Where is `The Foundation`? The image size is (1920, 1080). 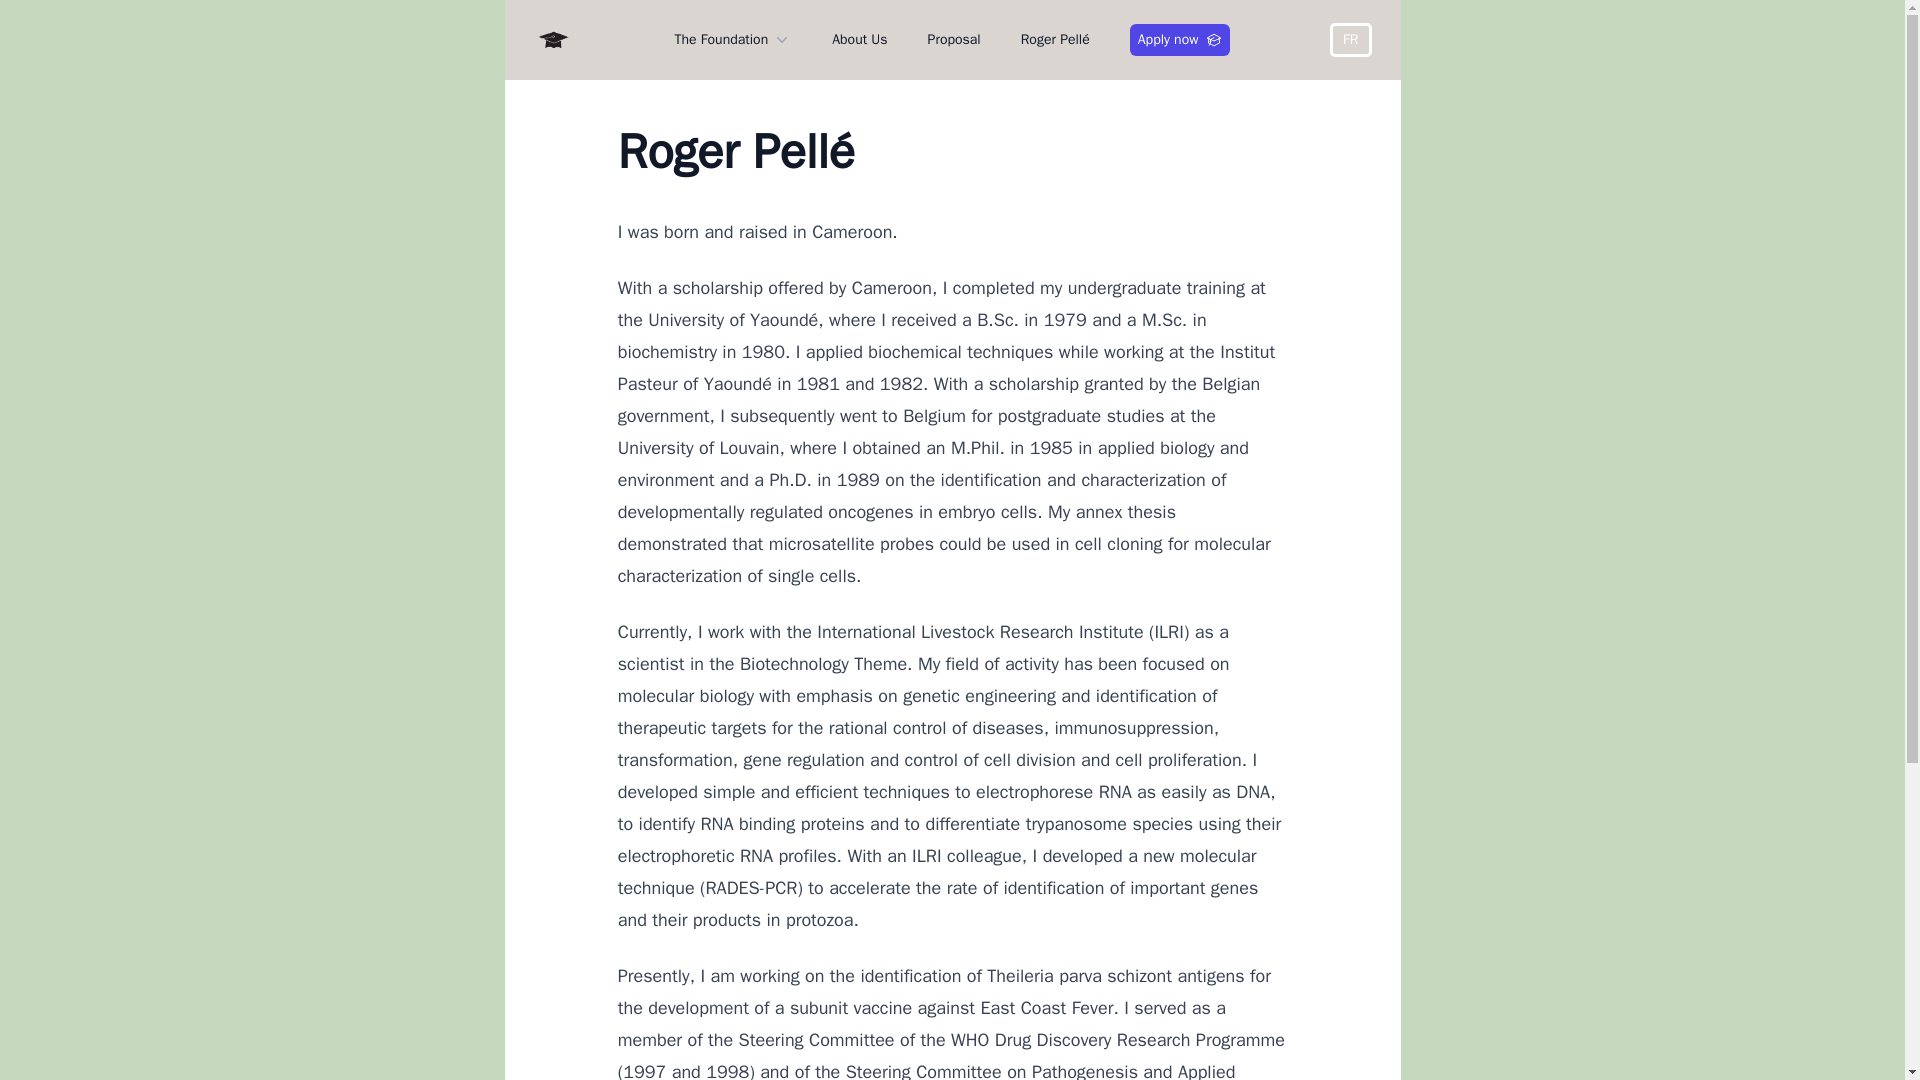
The Foundation is located at coordinates (734, 40).